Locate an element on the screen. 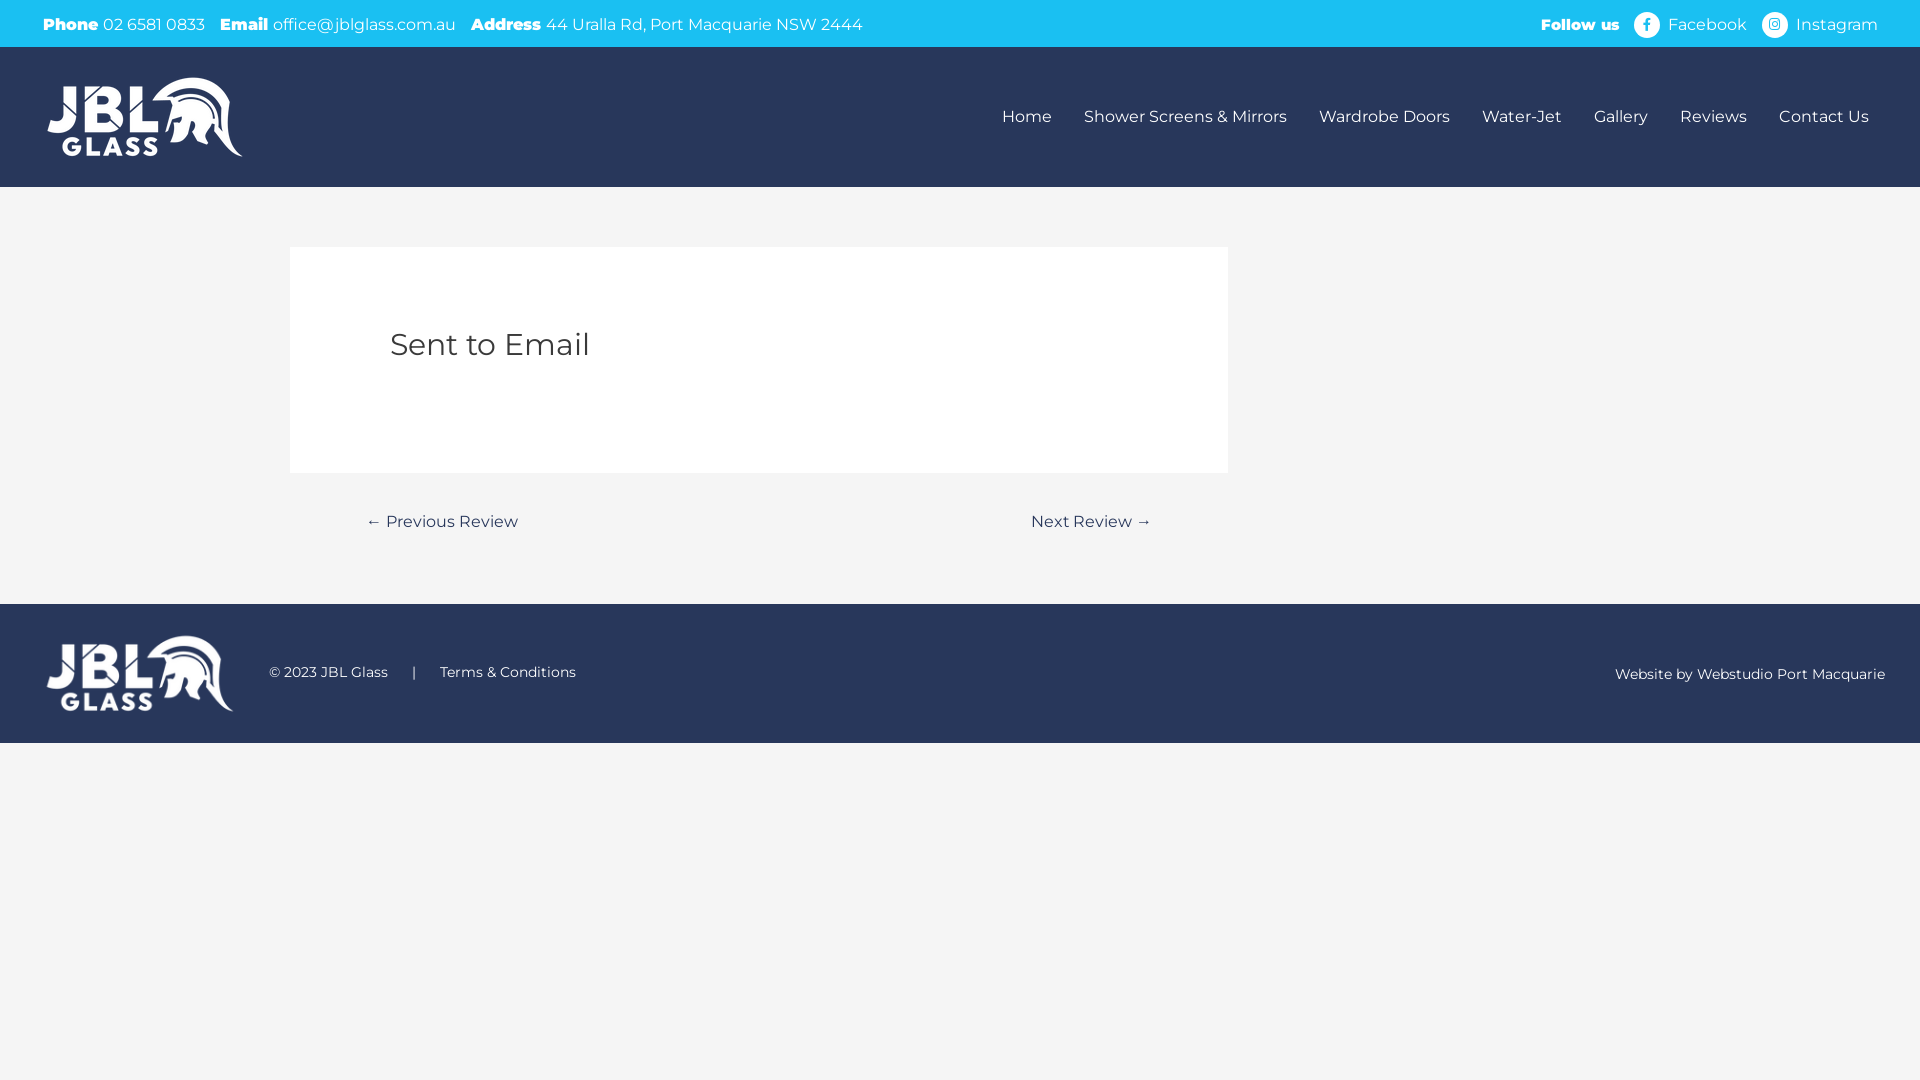 The width and height of the screenshot is (1920, 1080). Gallery is located at coordinates (1621, 117).